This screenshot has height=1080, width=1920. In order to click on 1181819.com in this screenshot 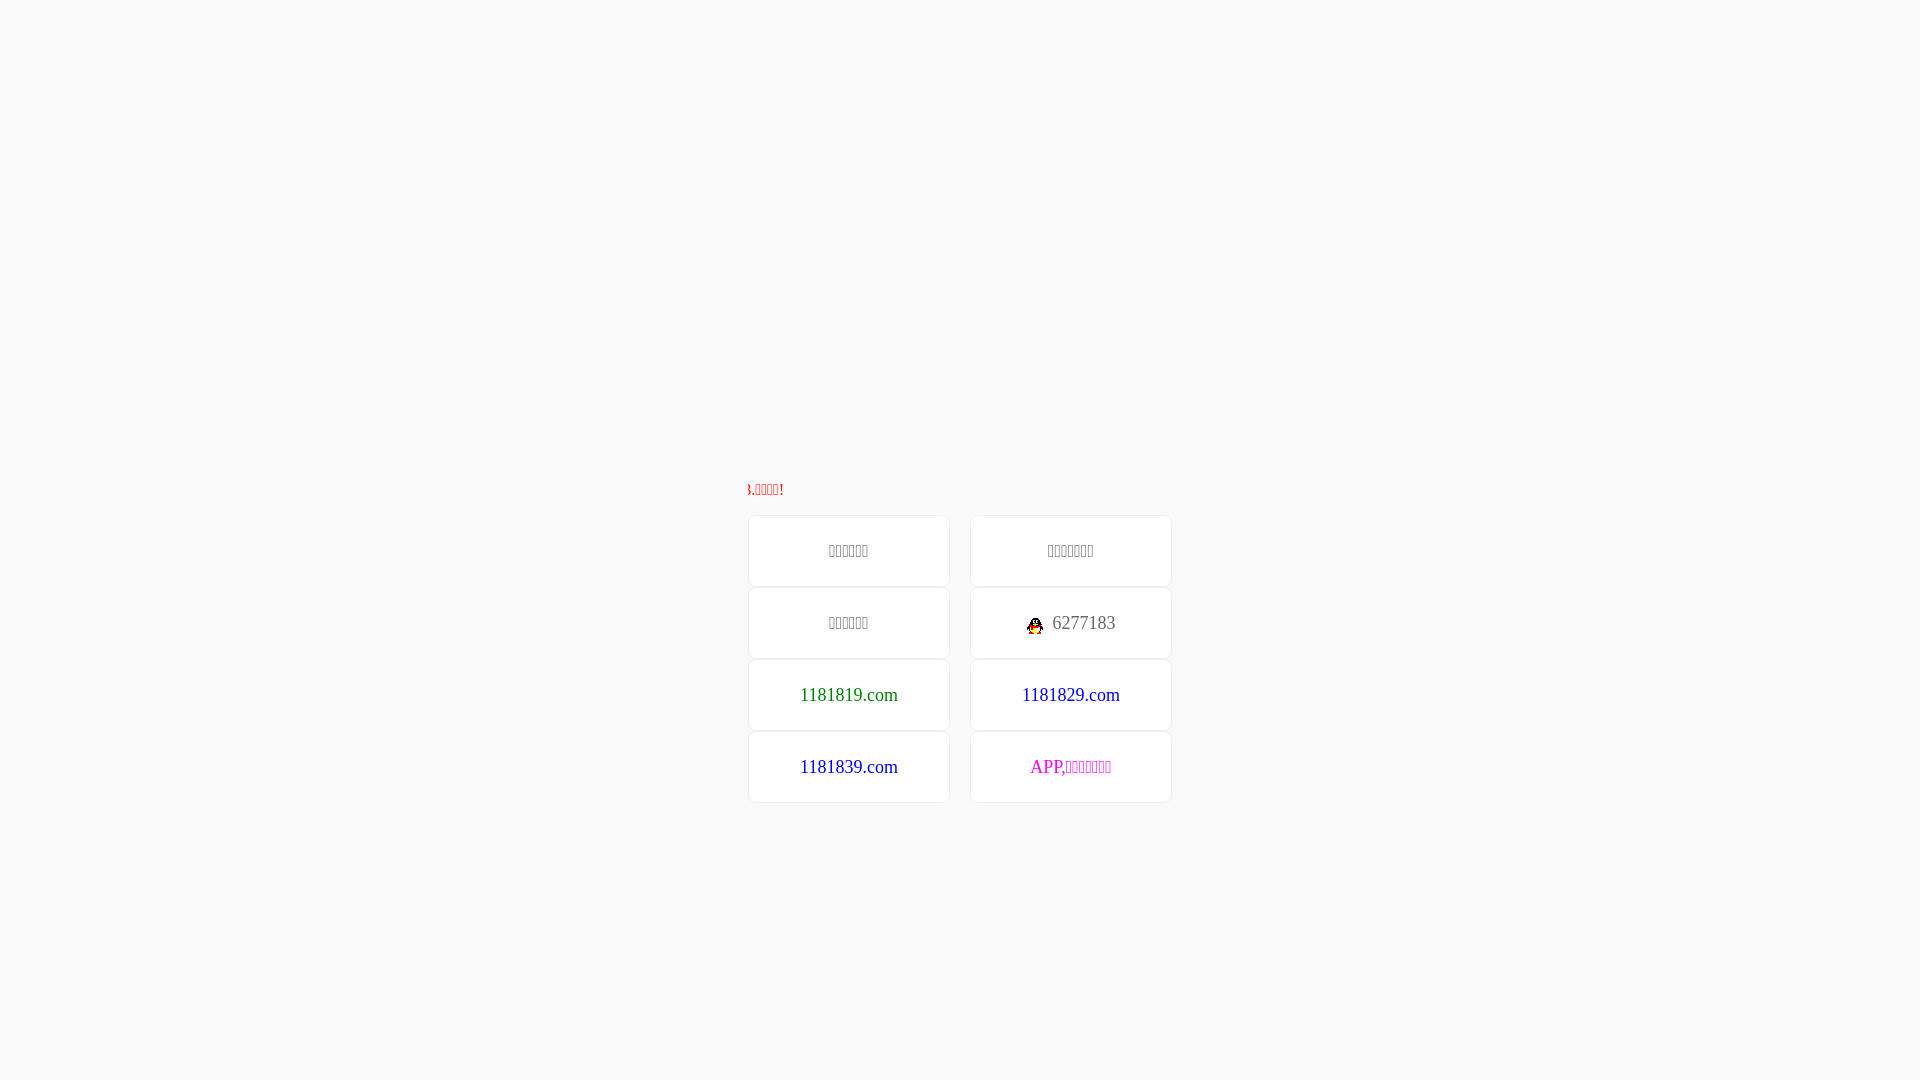, I will do `click(849, 695)`.